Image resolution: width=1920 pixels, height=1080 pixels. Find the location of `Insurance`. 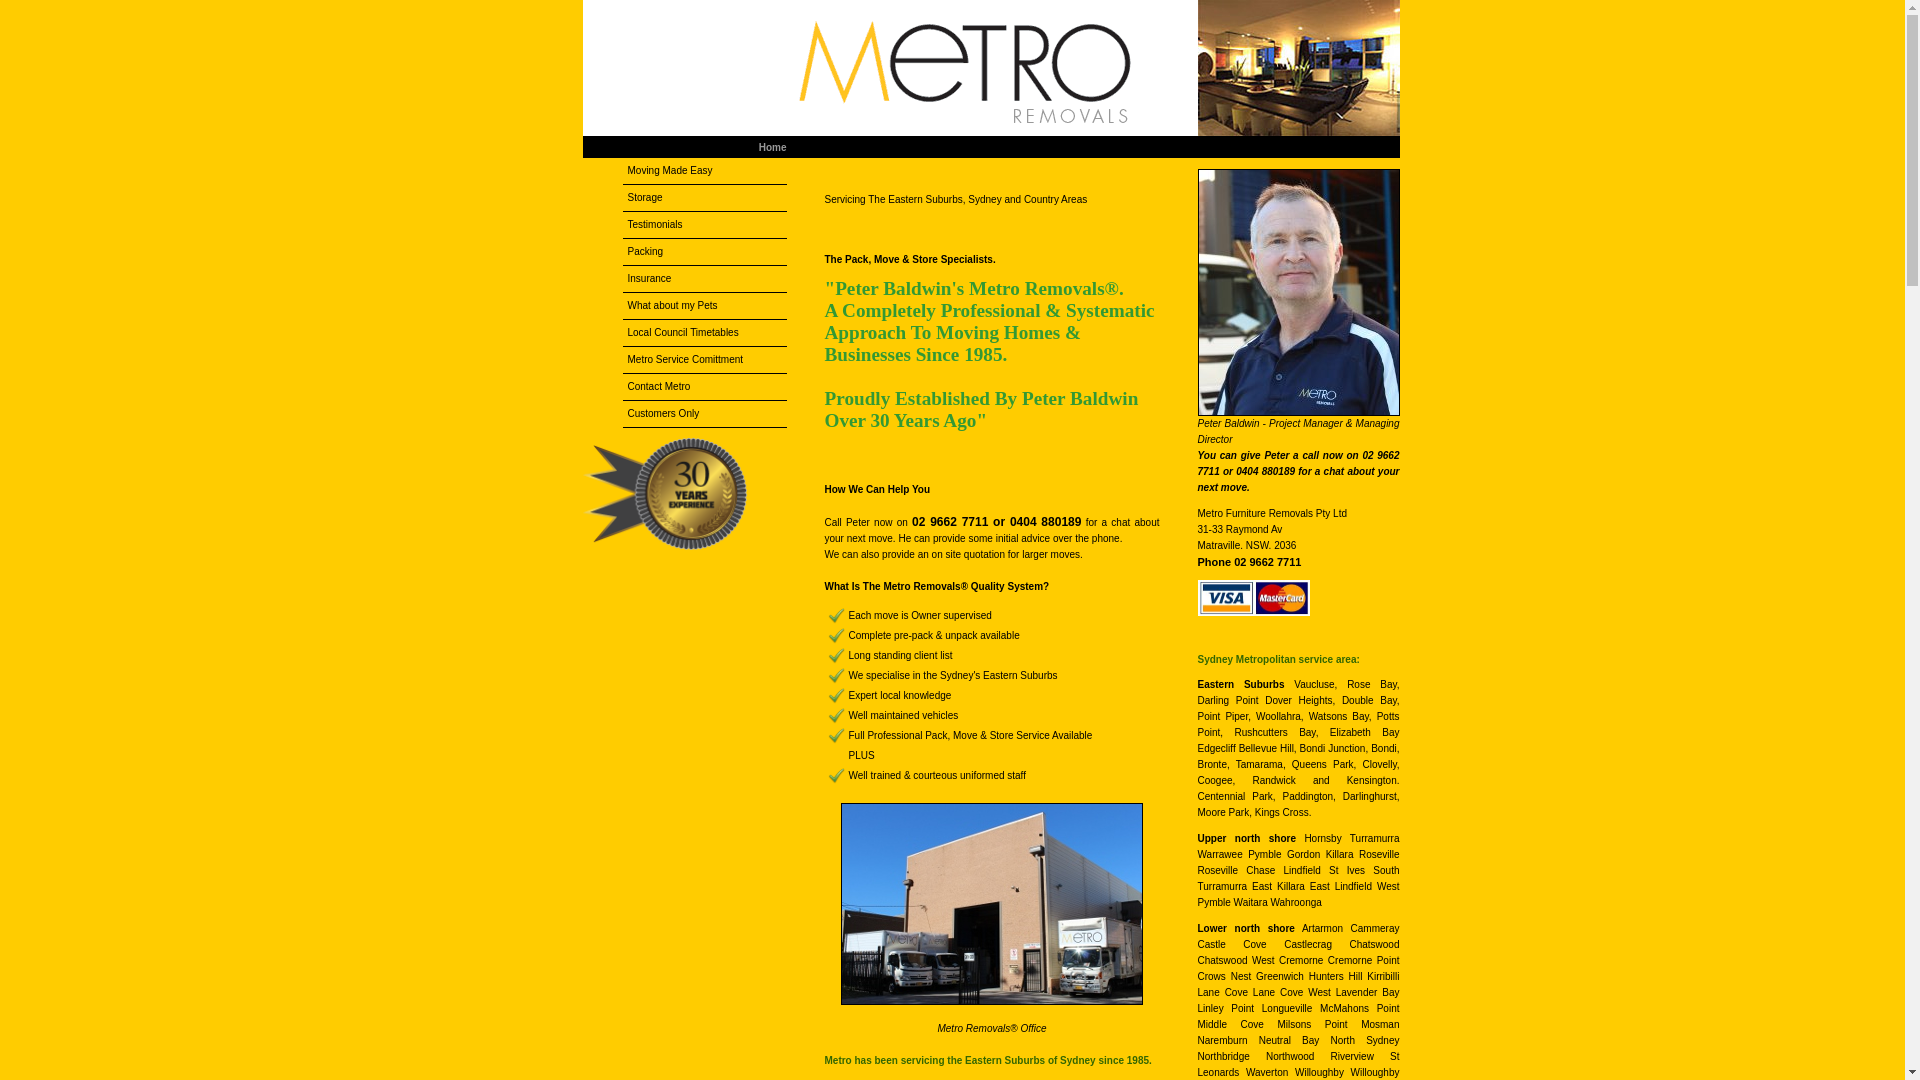

Insurance is located at coordinates (704, 279).